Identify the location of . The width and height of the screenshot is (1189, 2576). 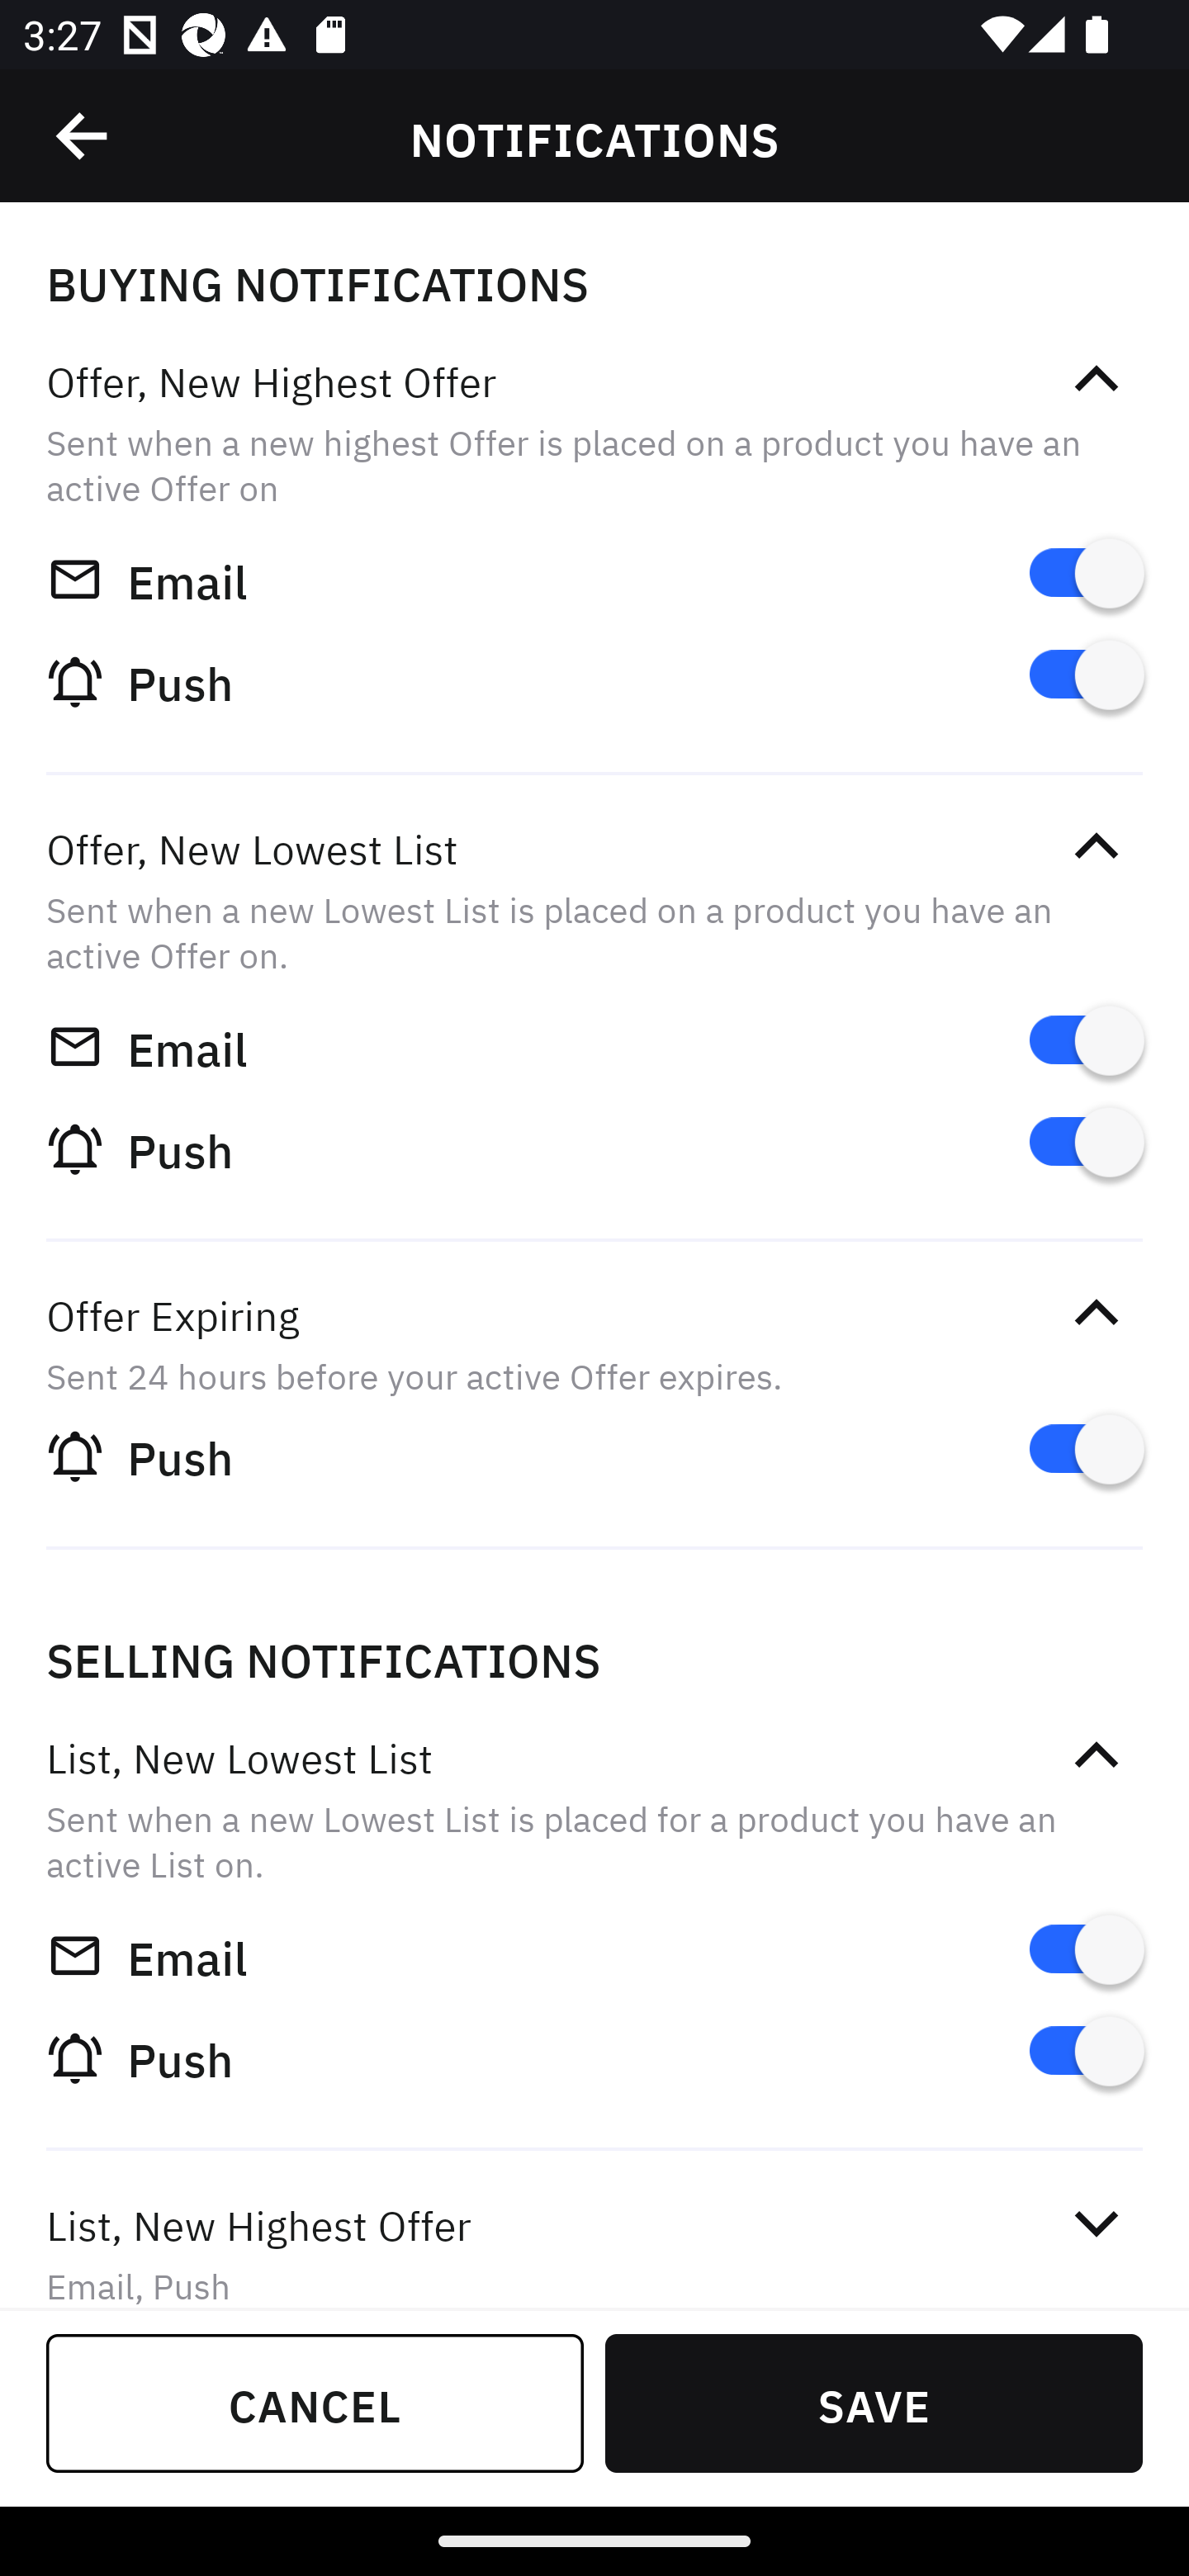
(1096, 1313).